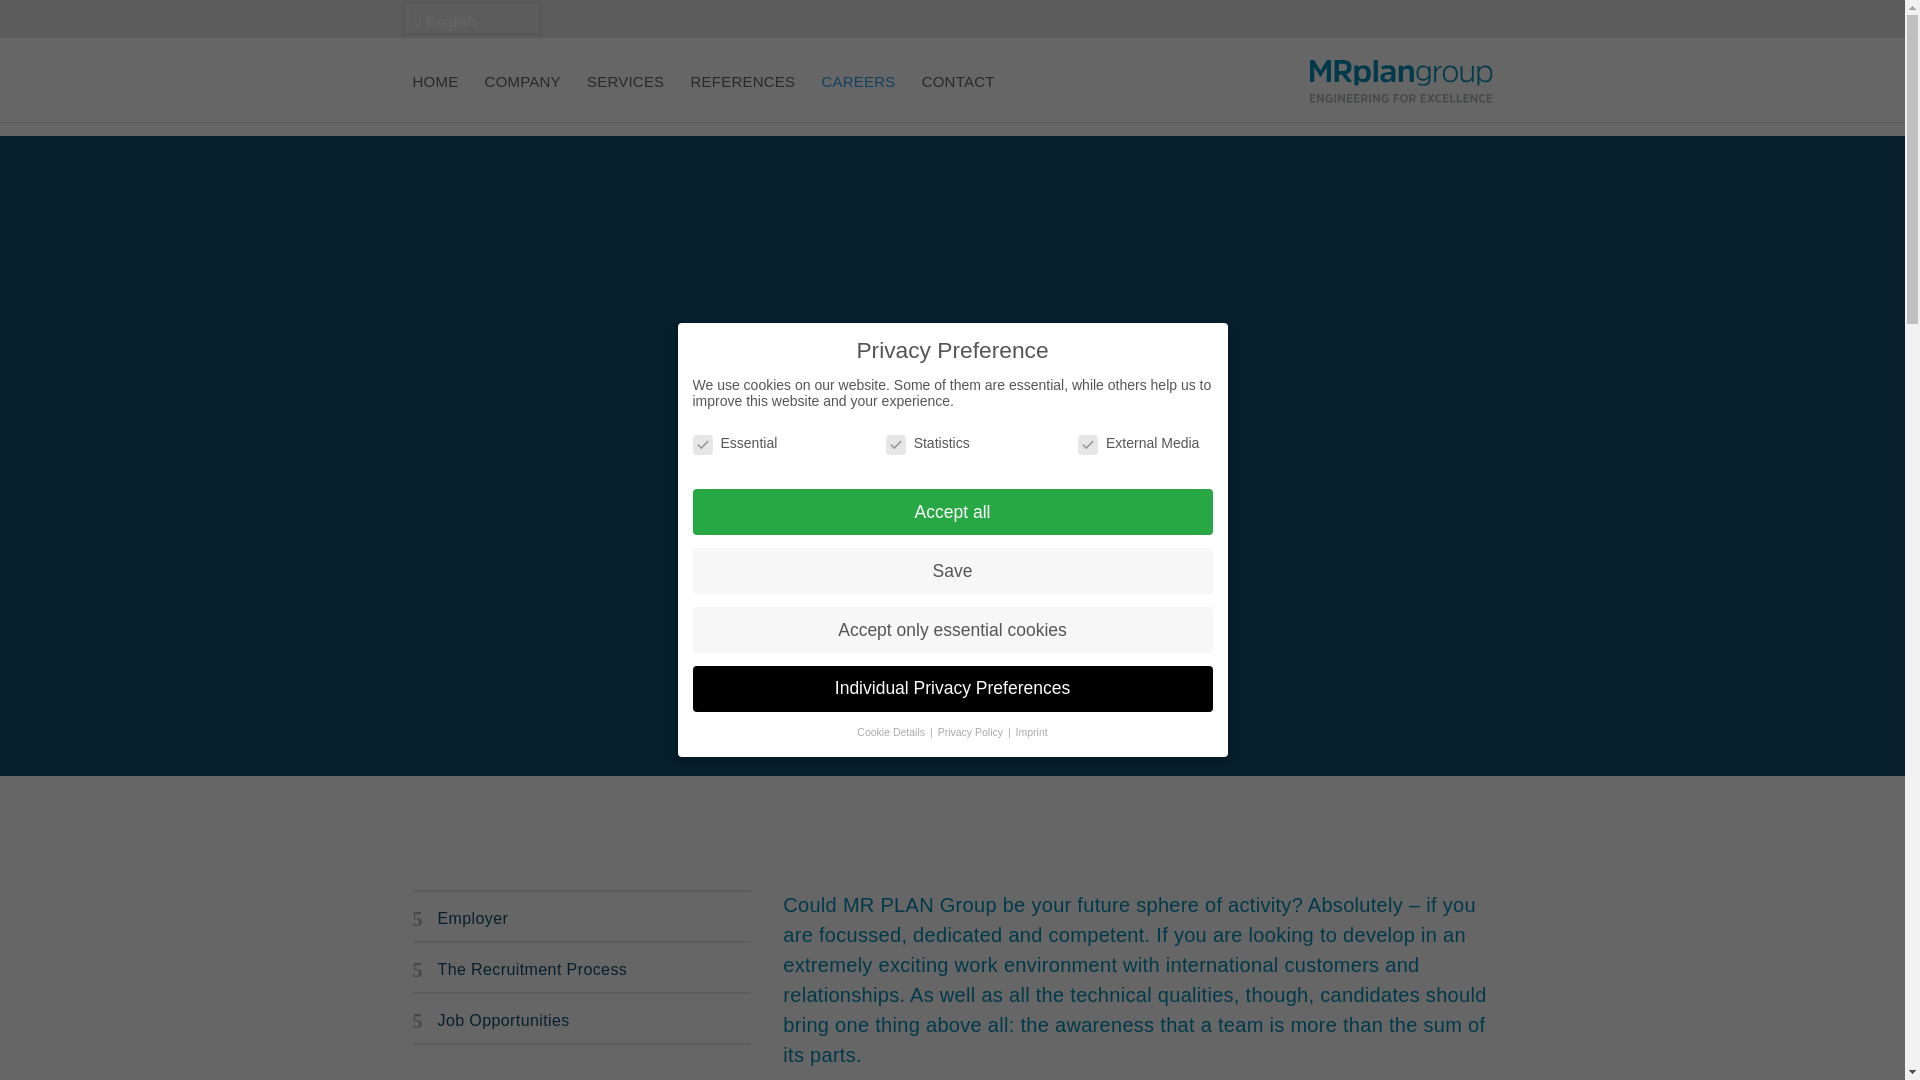  I want to click on Save, so click(951, 570).